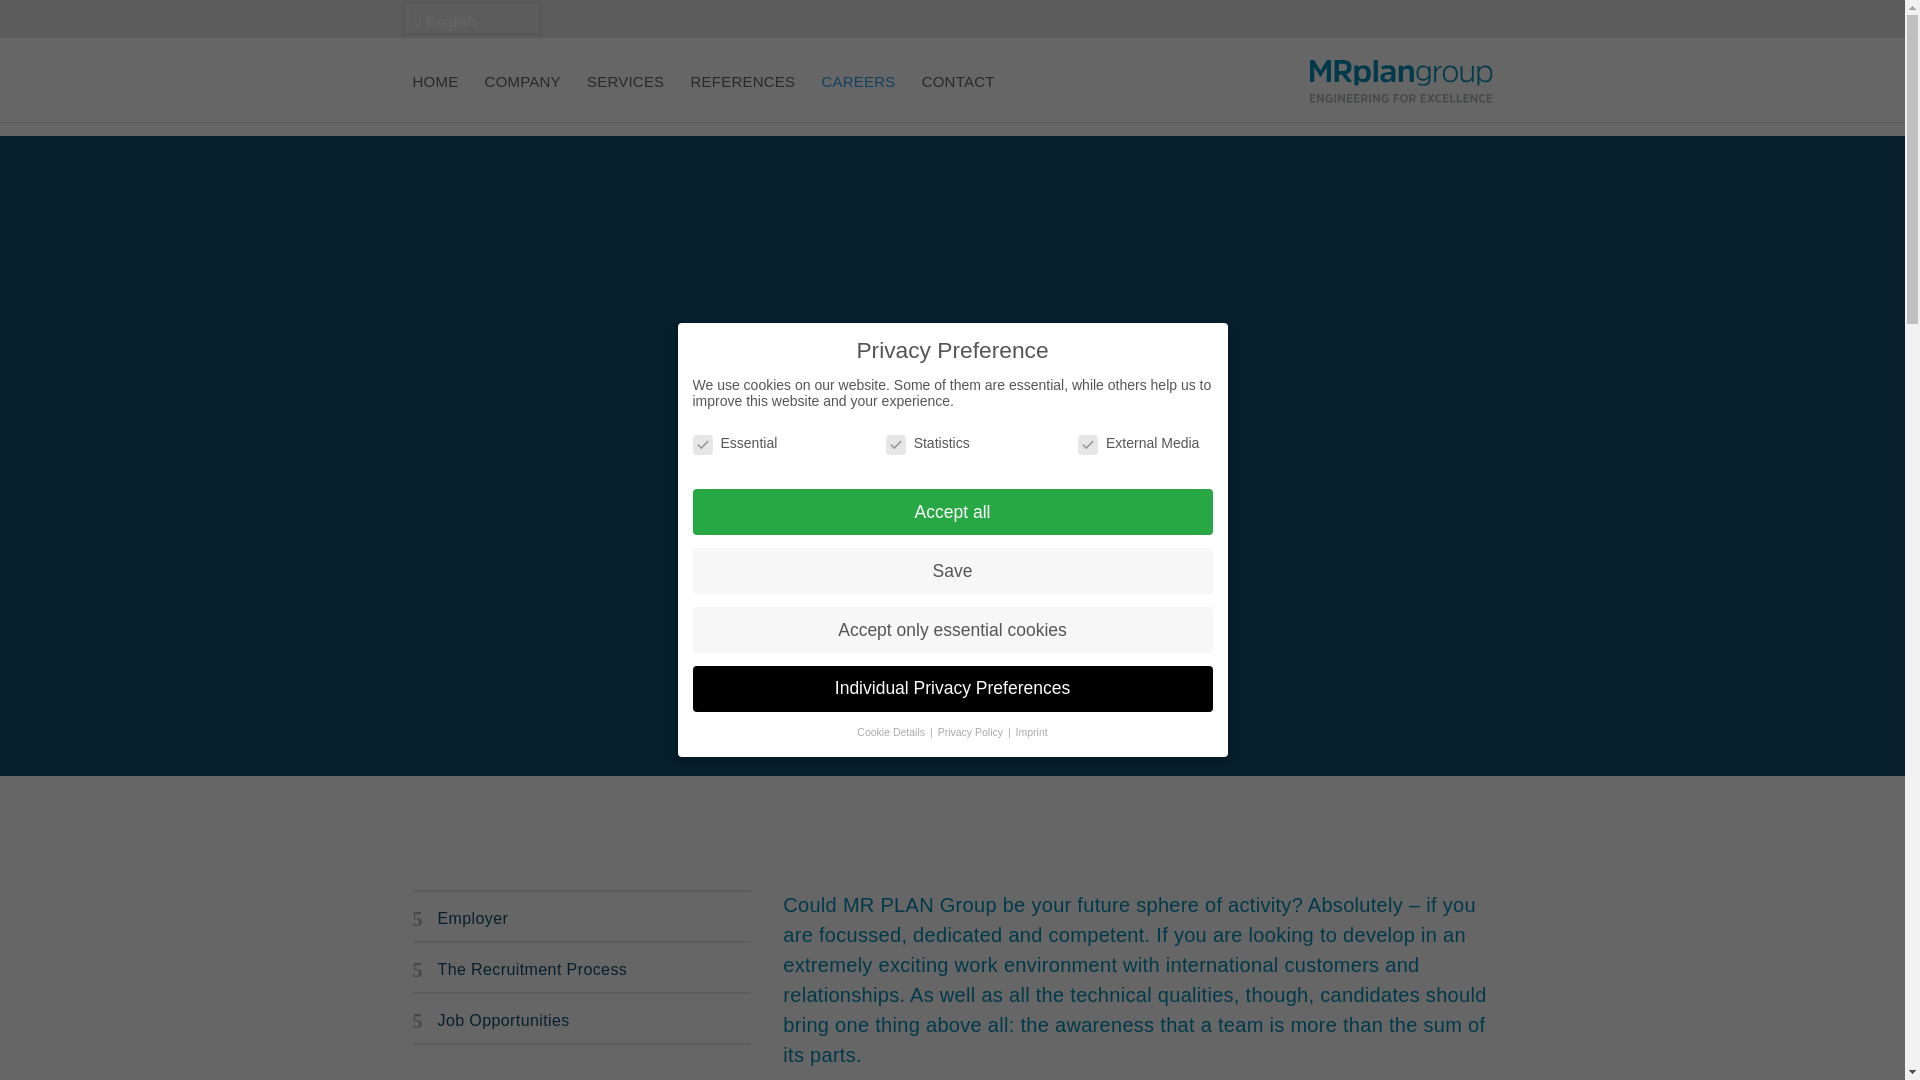  I want to click on Save, so click(951, 570).